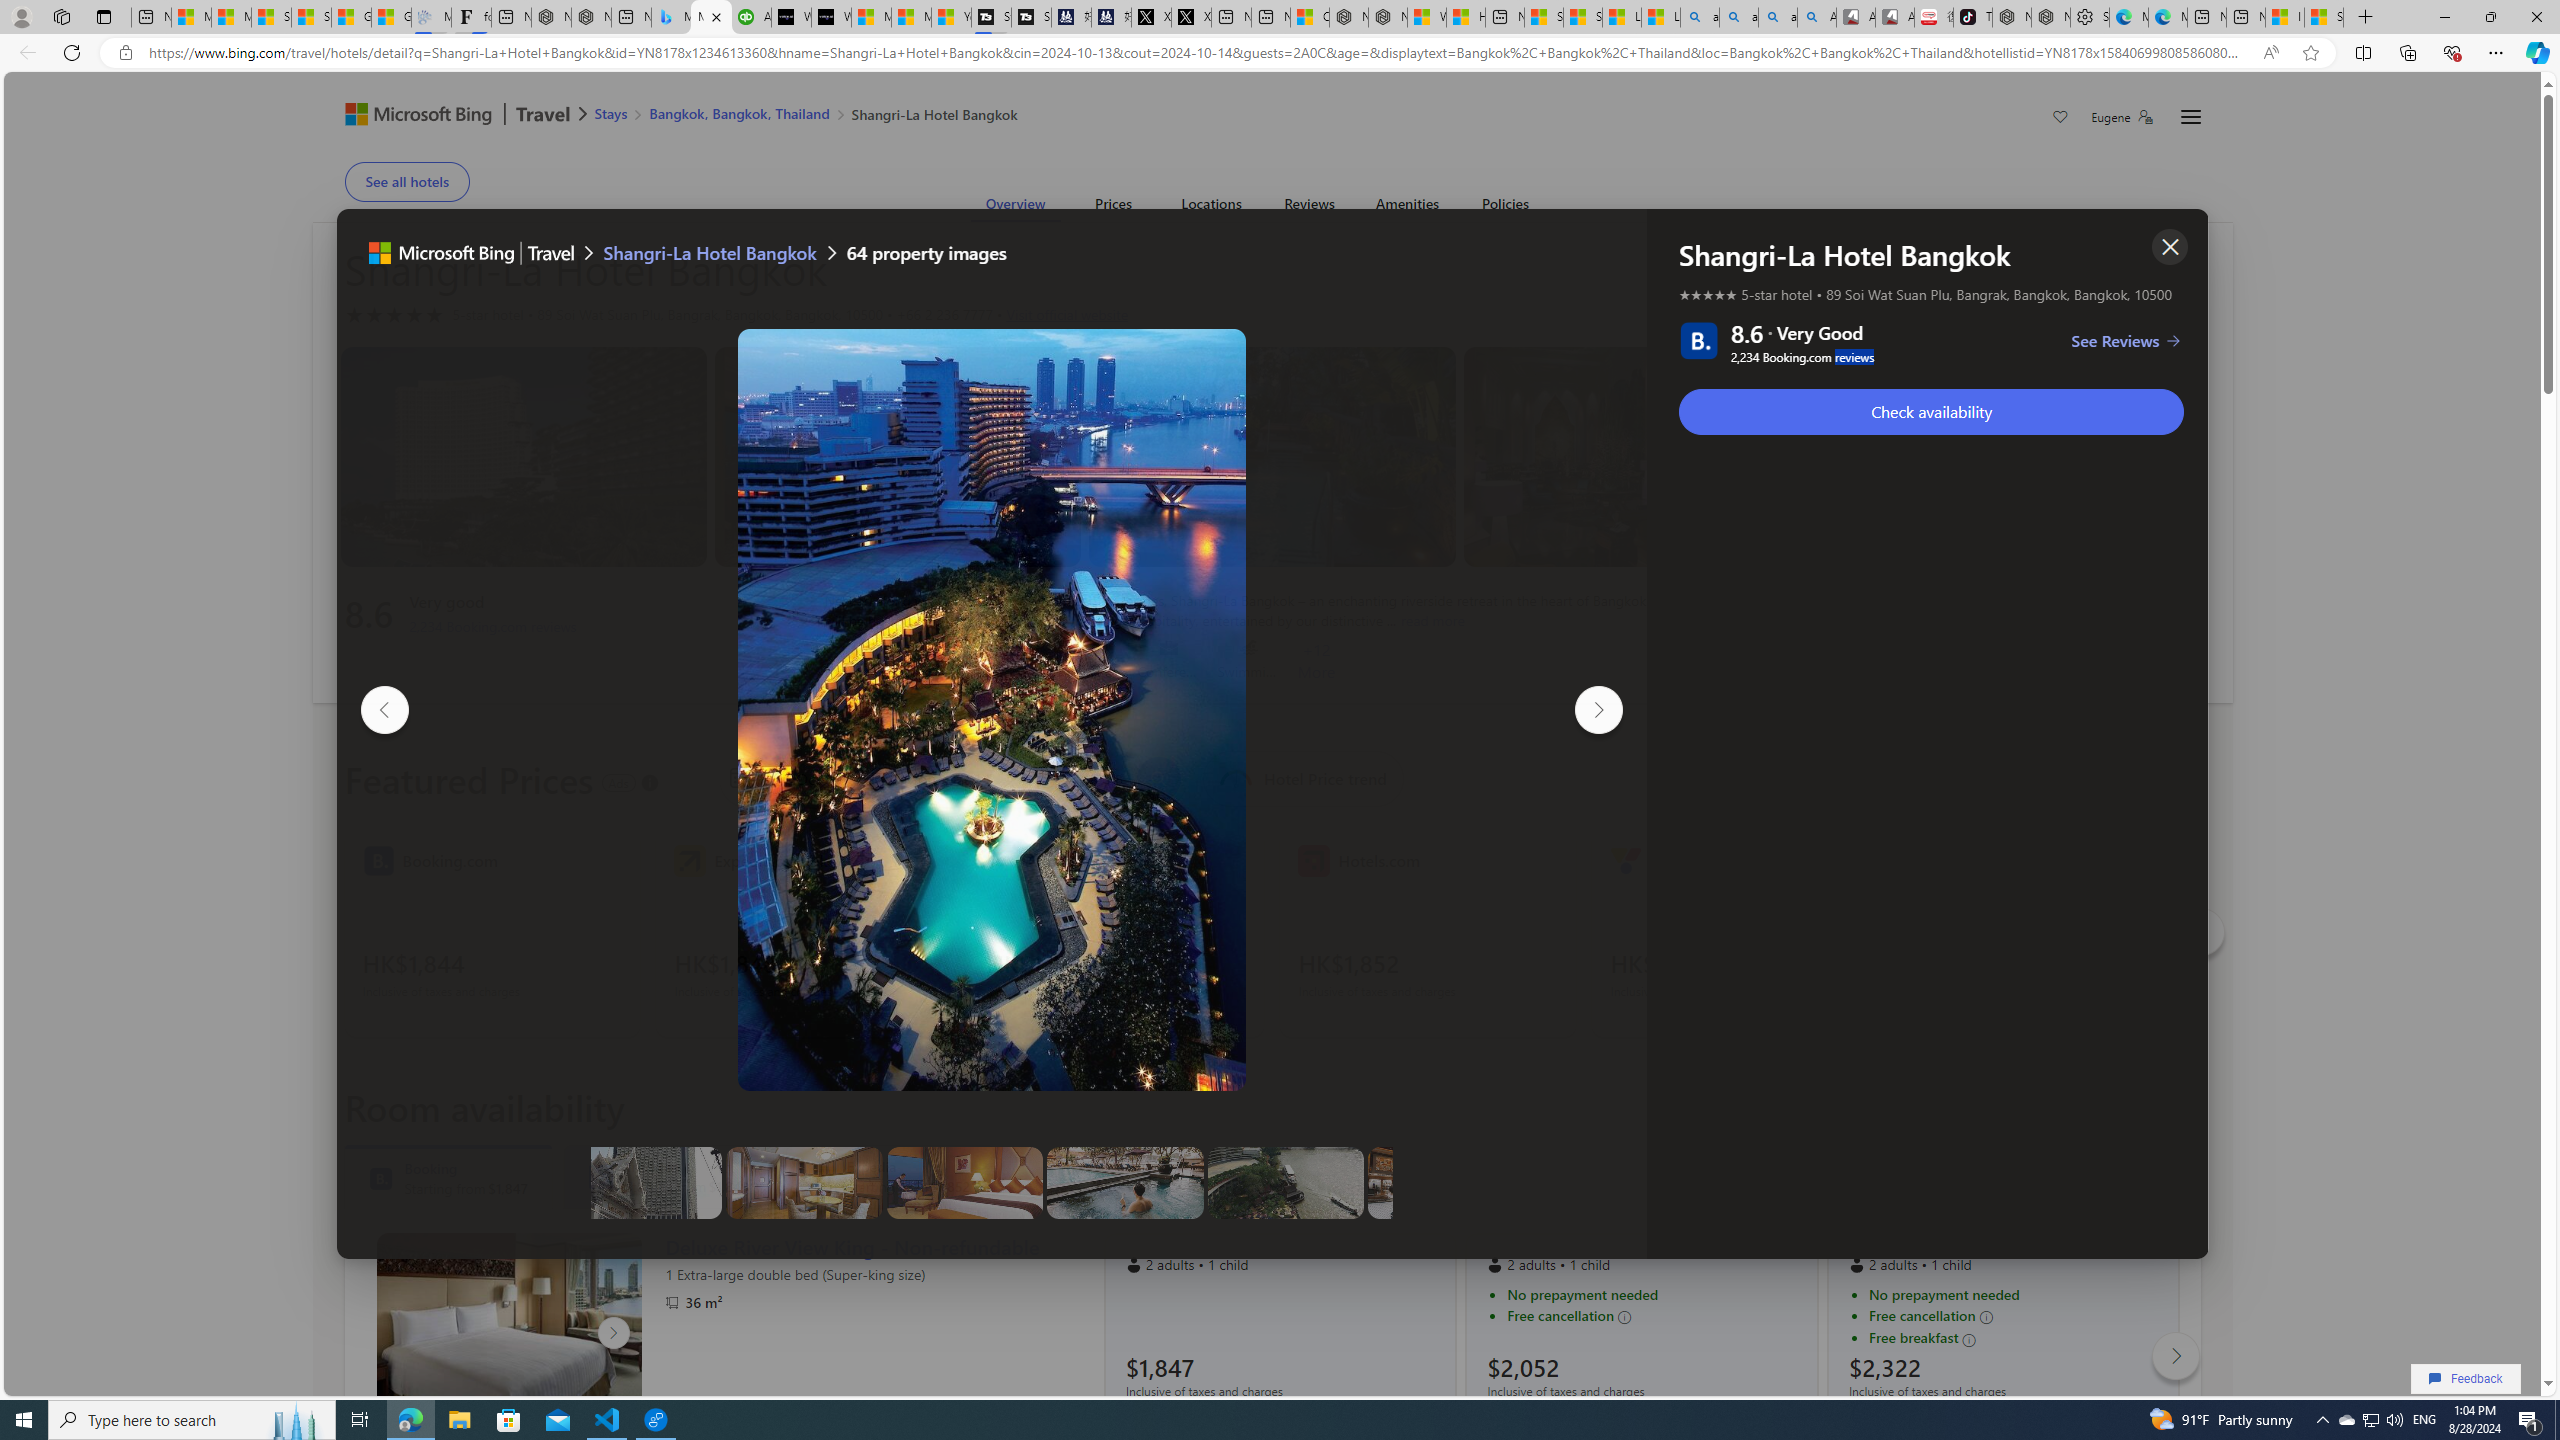 Image resolution: width=2560 pixels, height=1440 pixels. I want to click on Microsoft Bing Travel - Stays in Bangkok, Bangkok, Thailand, so click(670, 17).